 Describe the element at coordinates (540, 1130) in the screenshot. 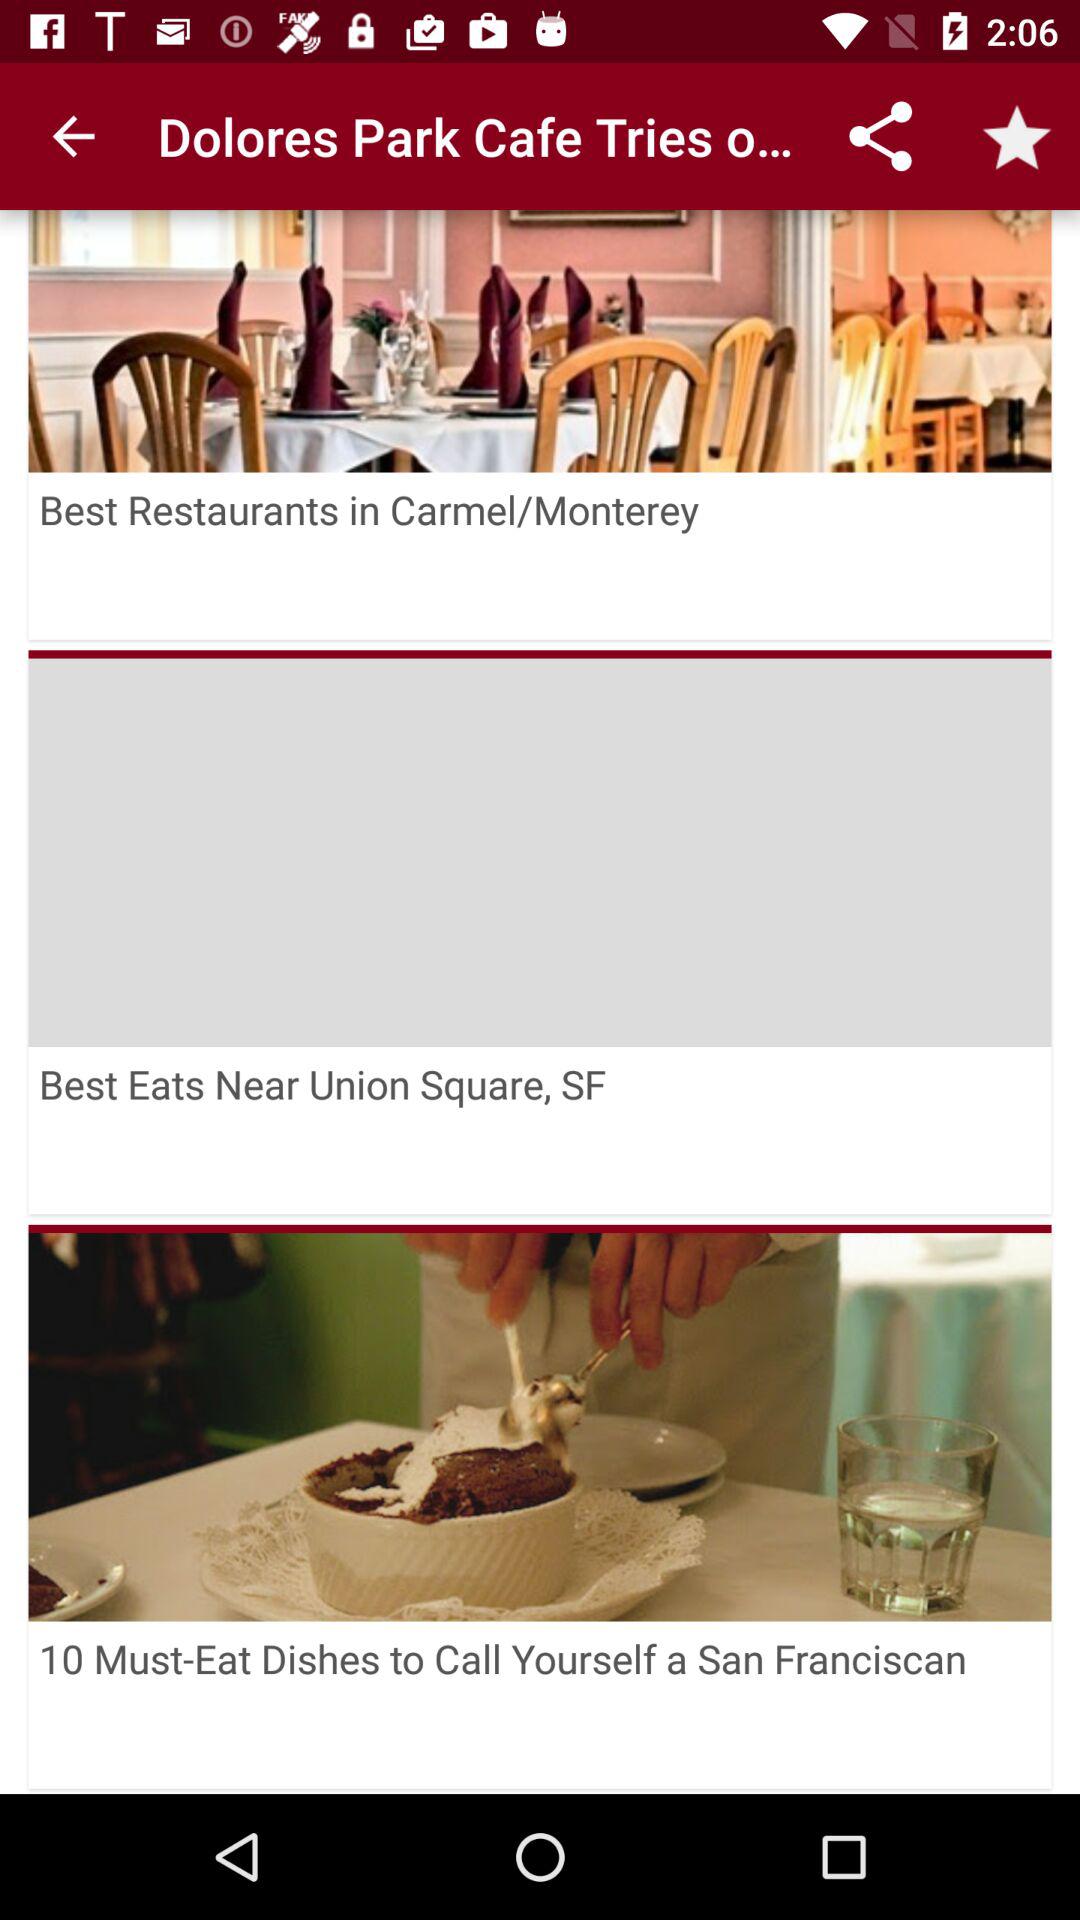

I see `scroll to best eats near icon` at that location.